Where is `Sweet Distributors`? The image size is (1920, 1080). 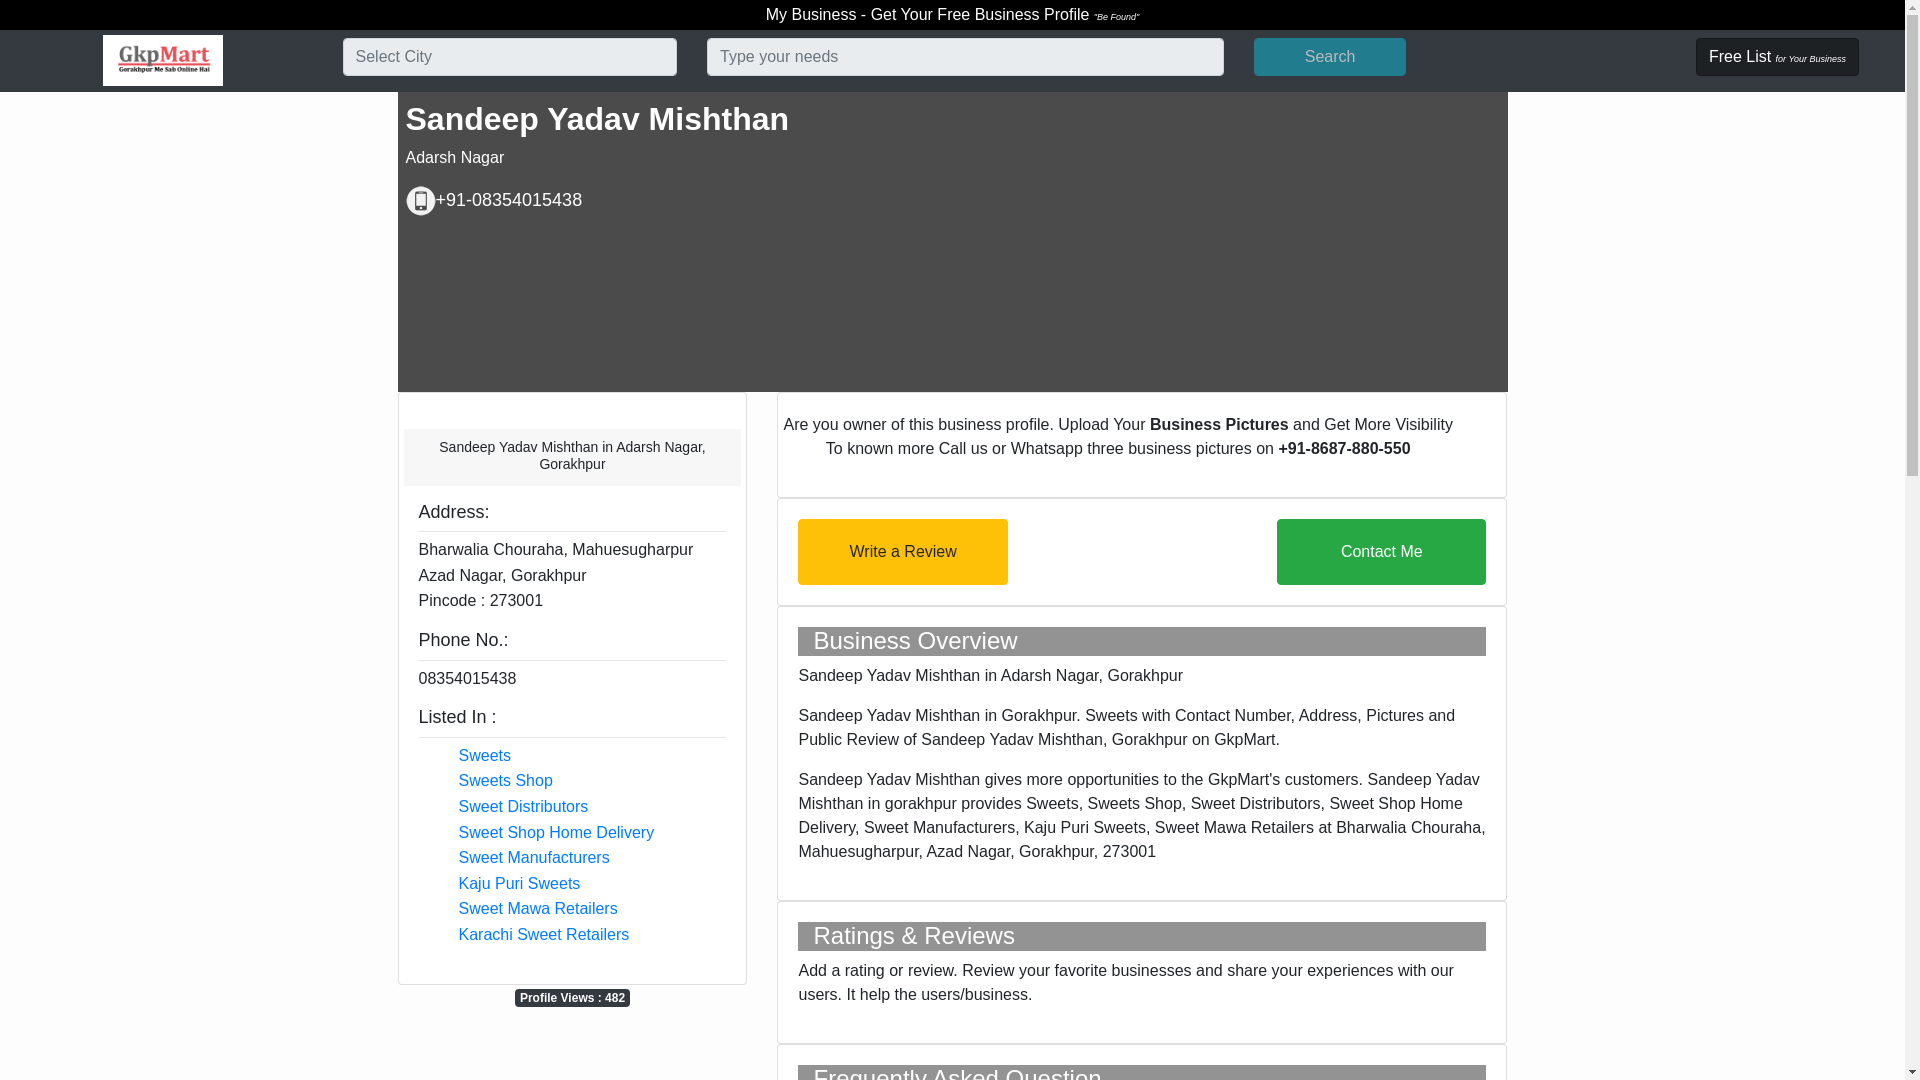
Sweet Distributors is located at coordinates (522, 806).